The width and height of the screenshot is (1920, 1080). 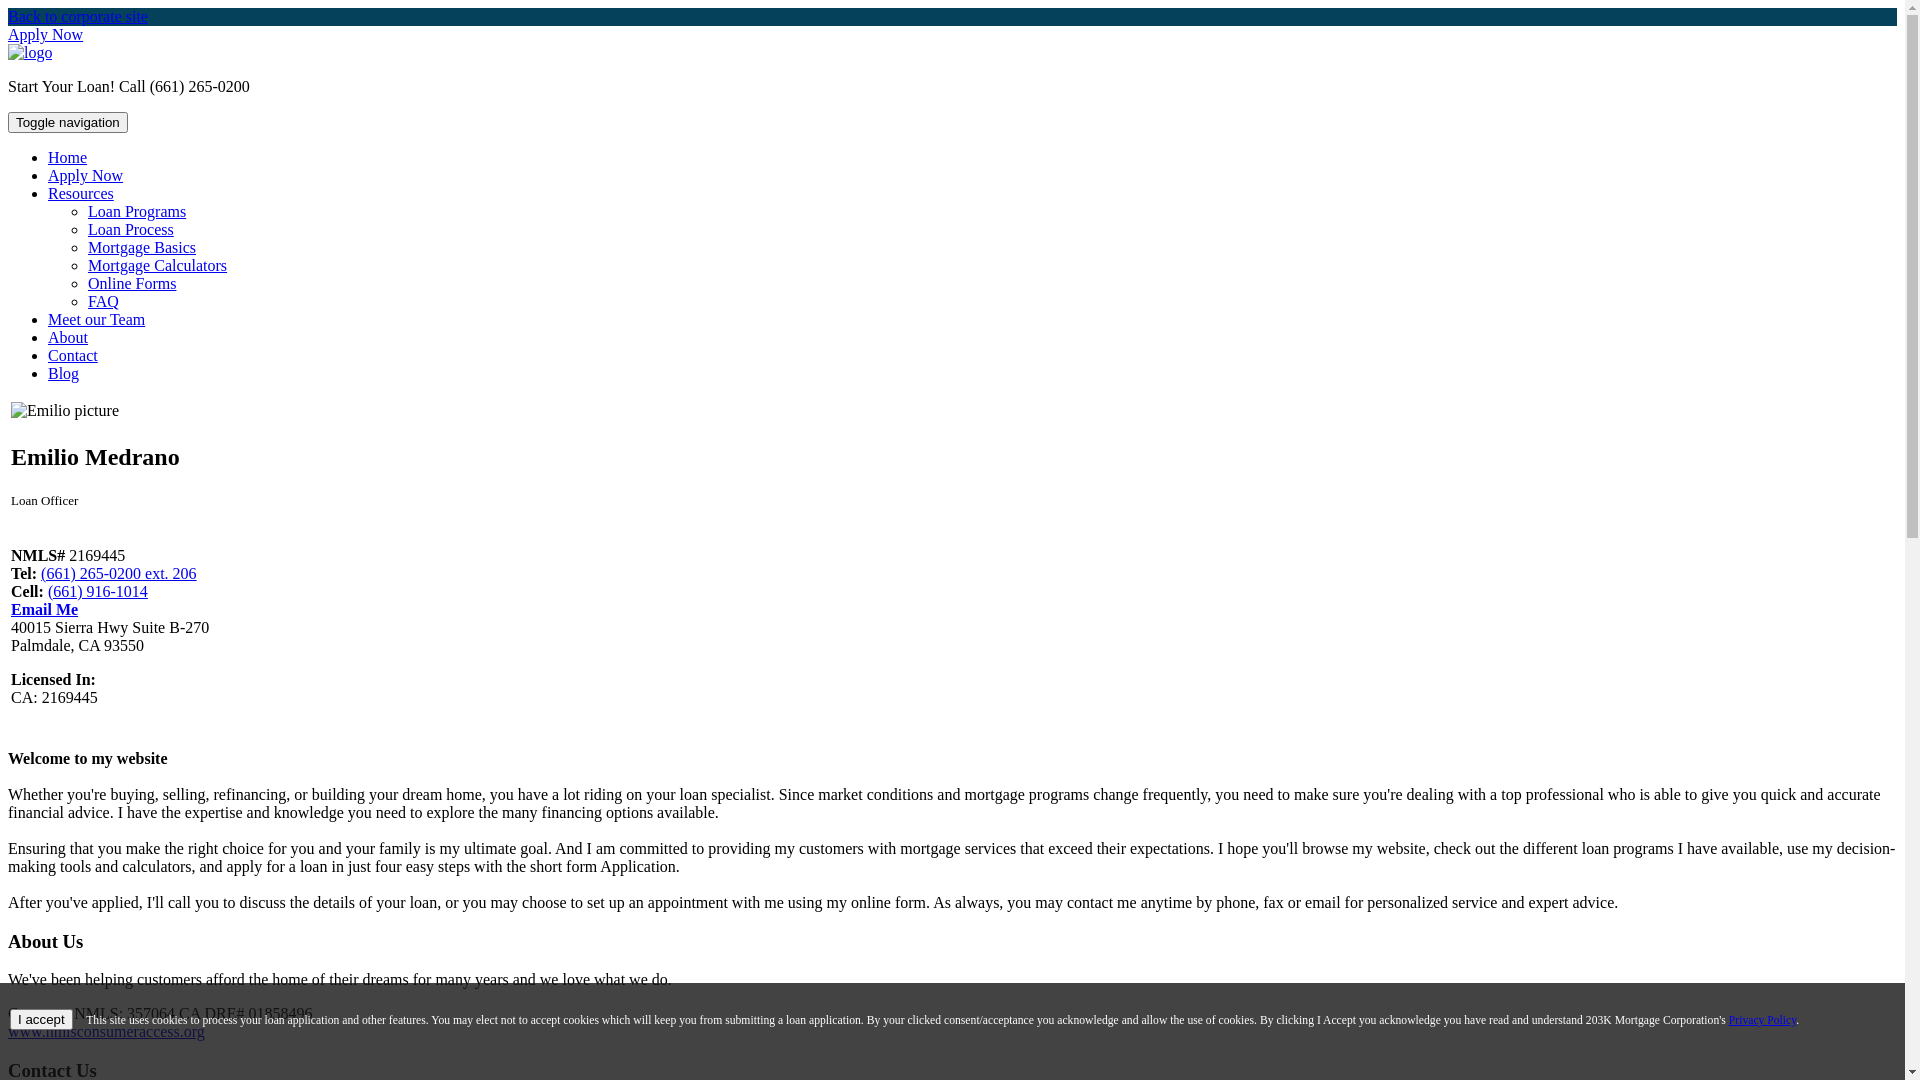 What do you see at coordinates (137, 212) in the screenshot?
I see `Loan Programs` at bounding box center [137, 212].